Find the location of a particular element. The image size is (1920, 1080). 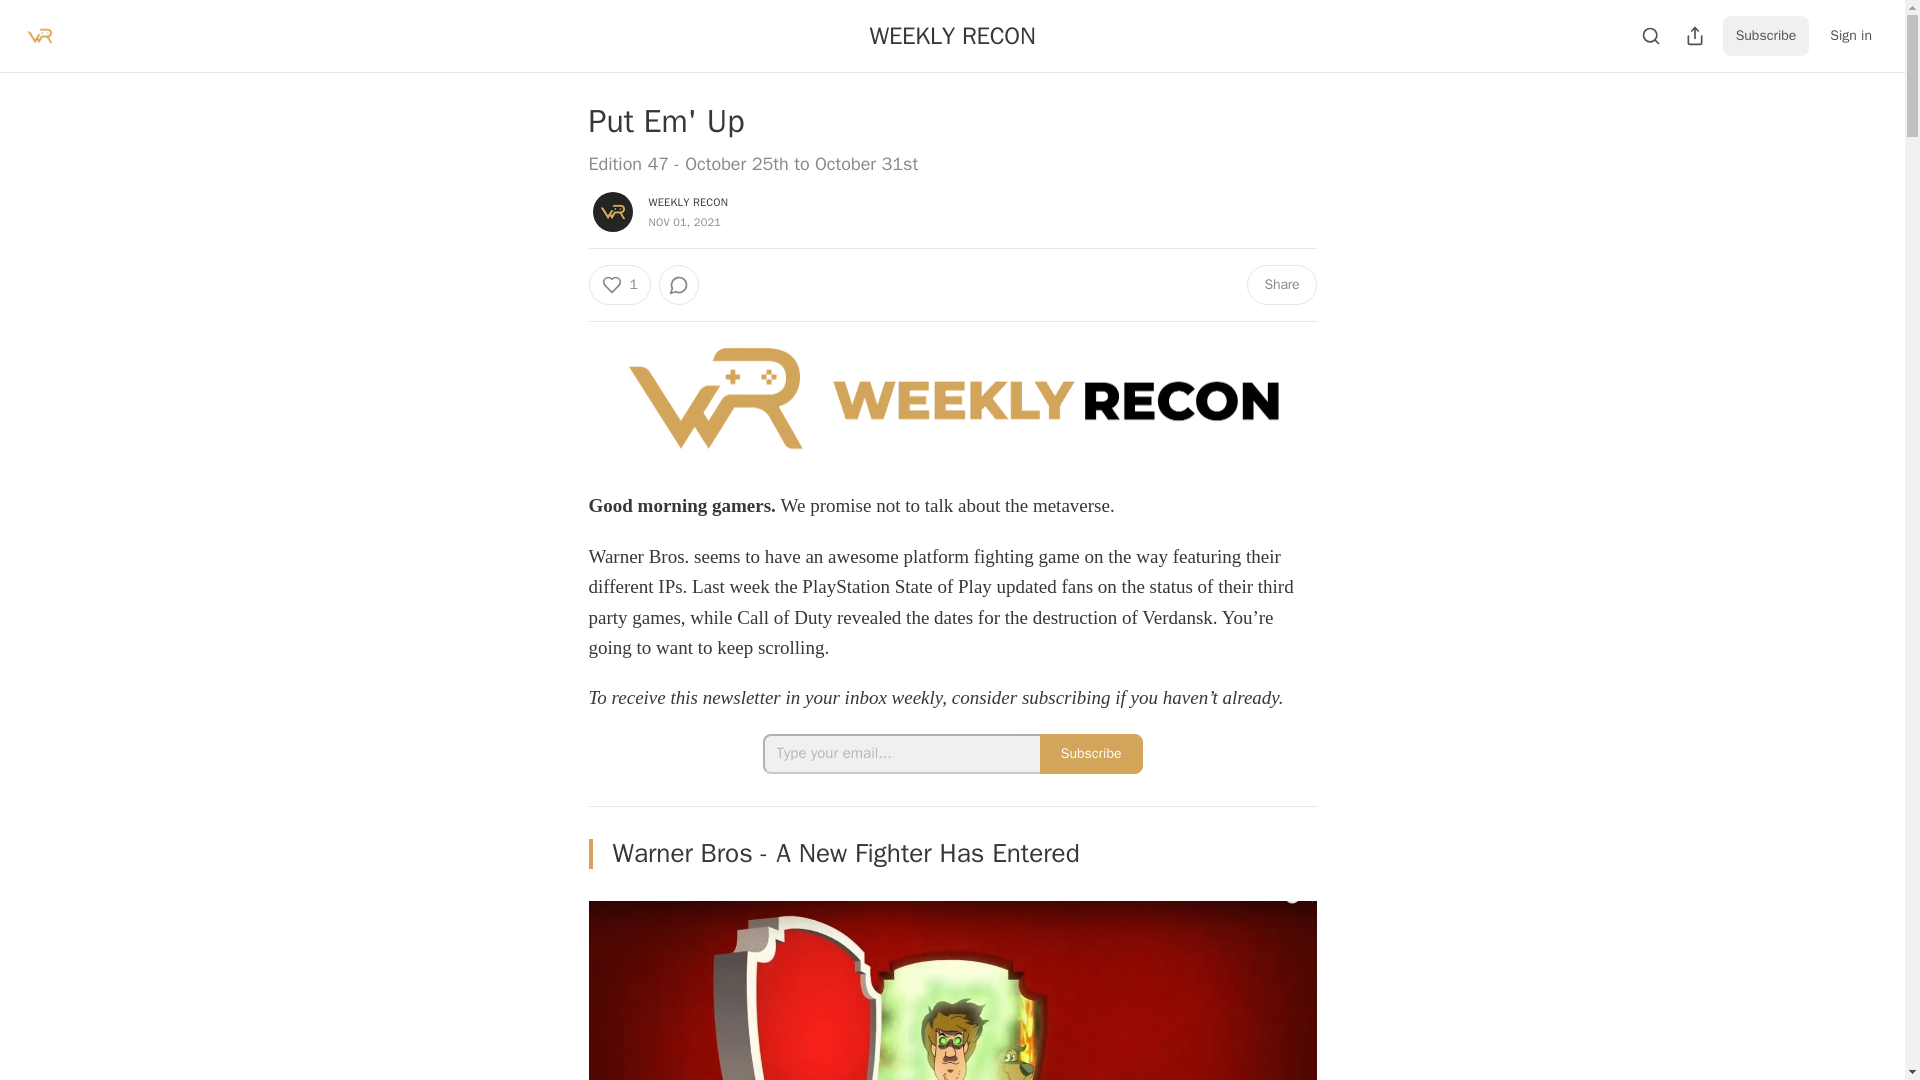

Share is located at coordinates (1280, 284).